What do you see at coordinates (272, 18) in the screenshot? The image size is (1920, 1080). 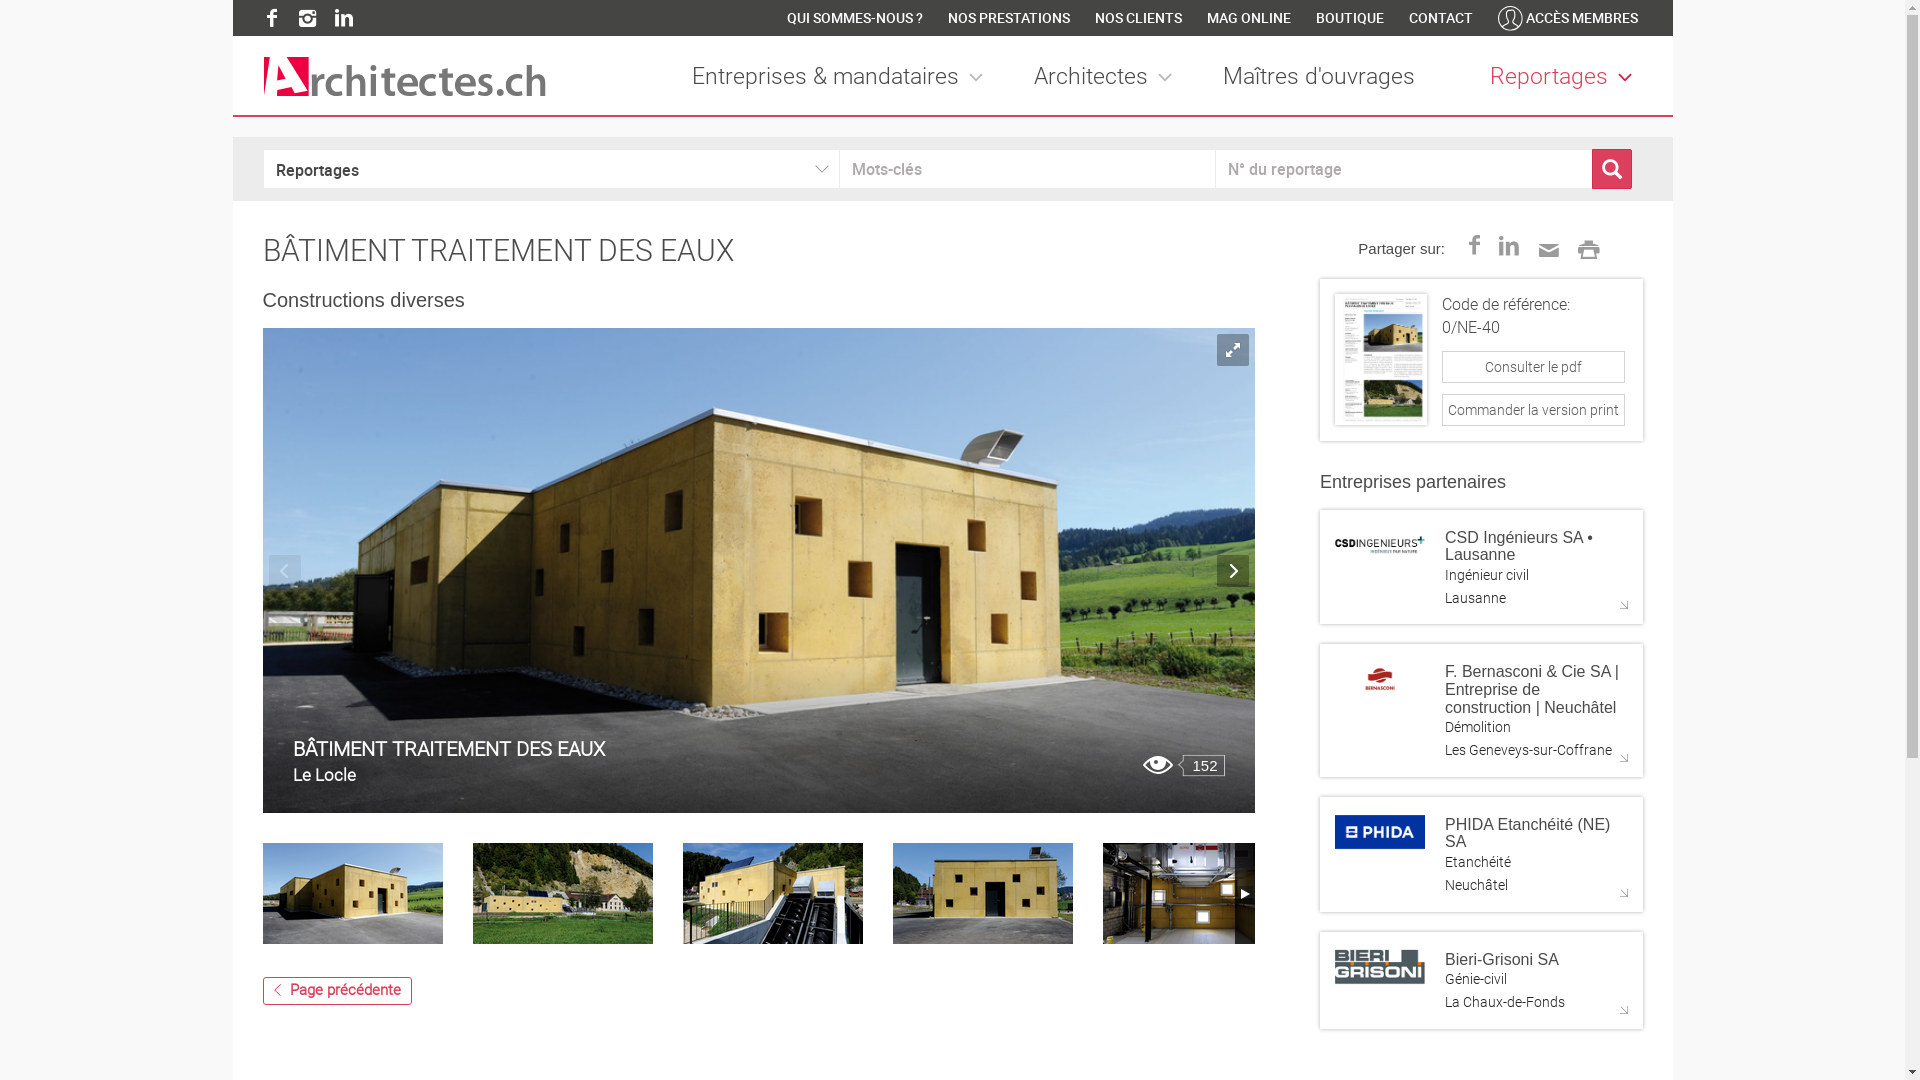 I see `Facebook` at bounding box center [272, 18].